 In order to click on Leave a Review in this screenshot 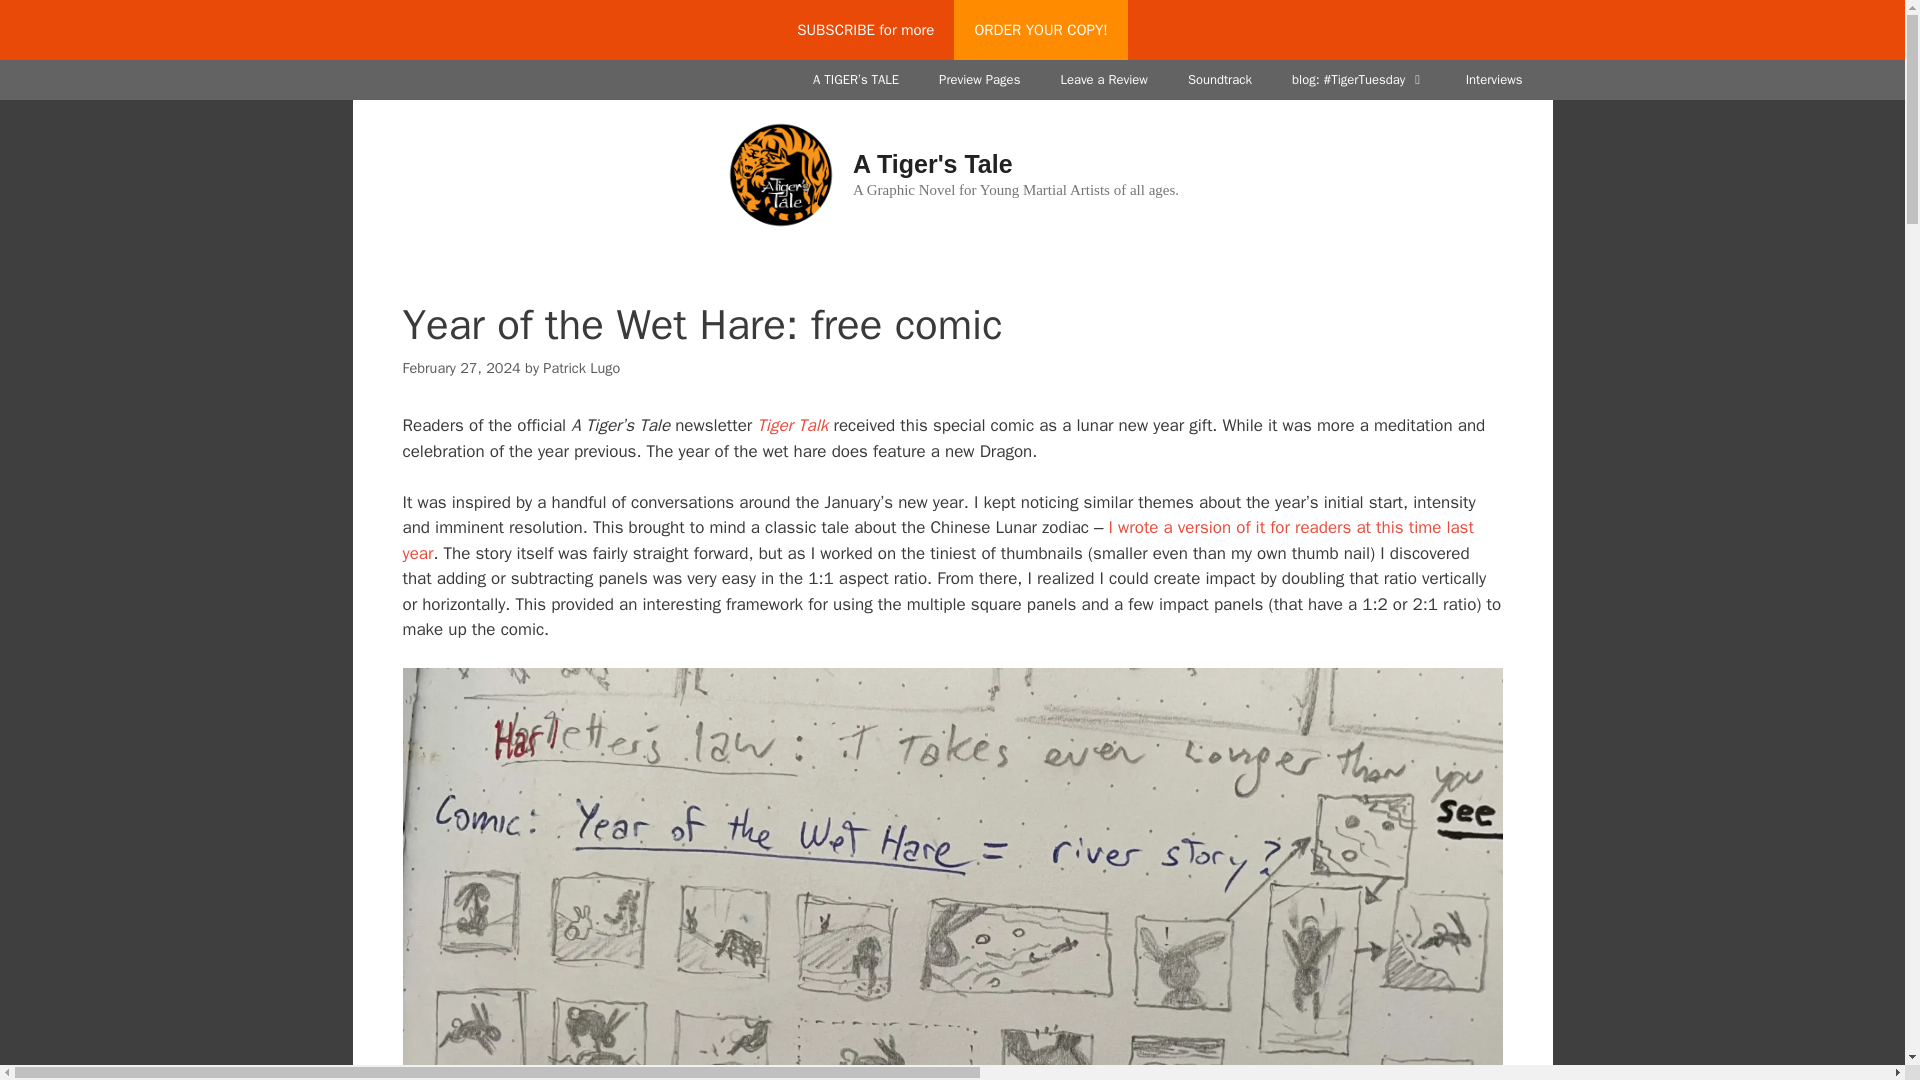, I will do `click(1104, 80)`.